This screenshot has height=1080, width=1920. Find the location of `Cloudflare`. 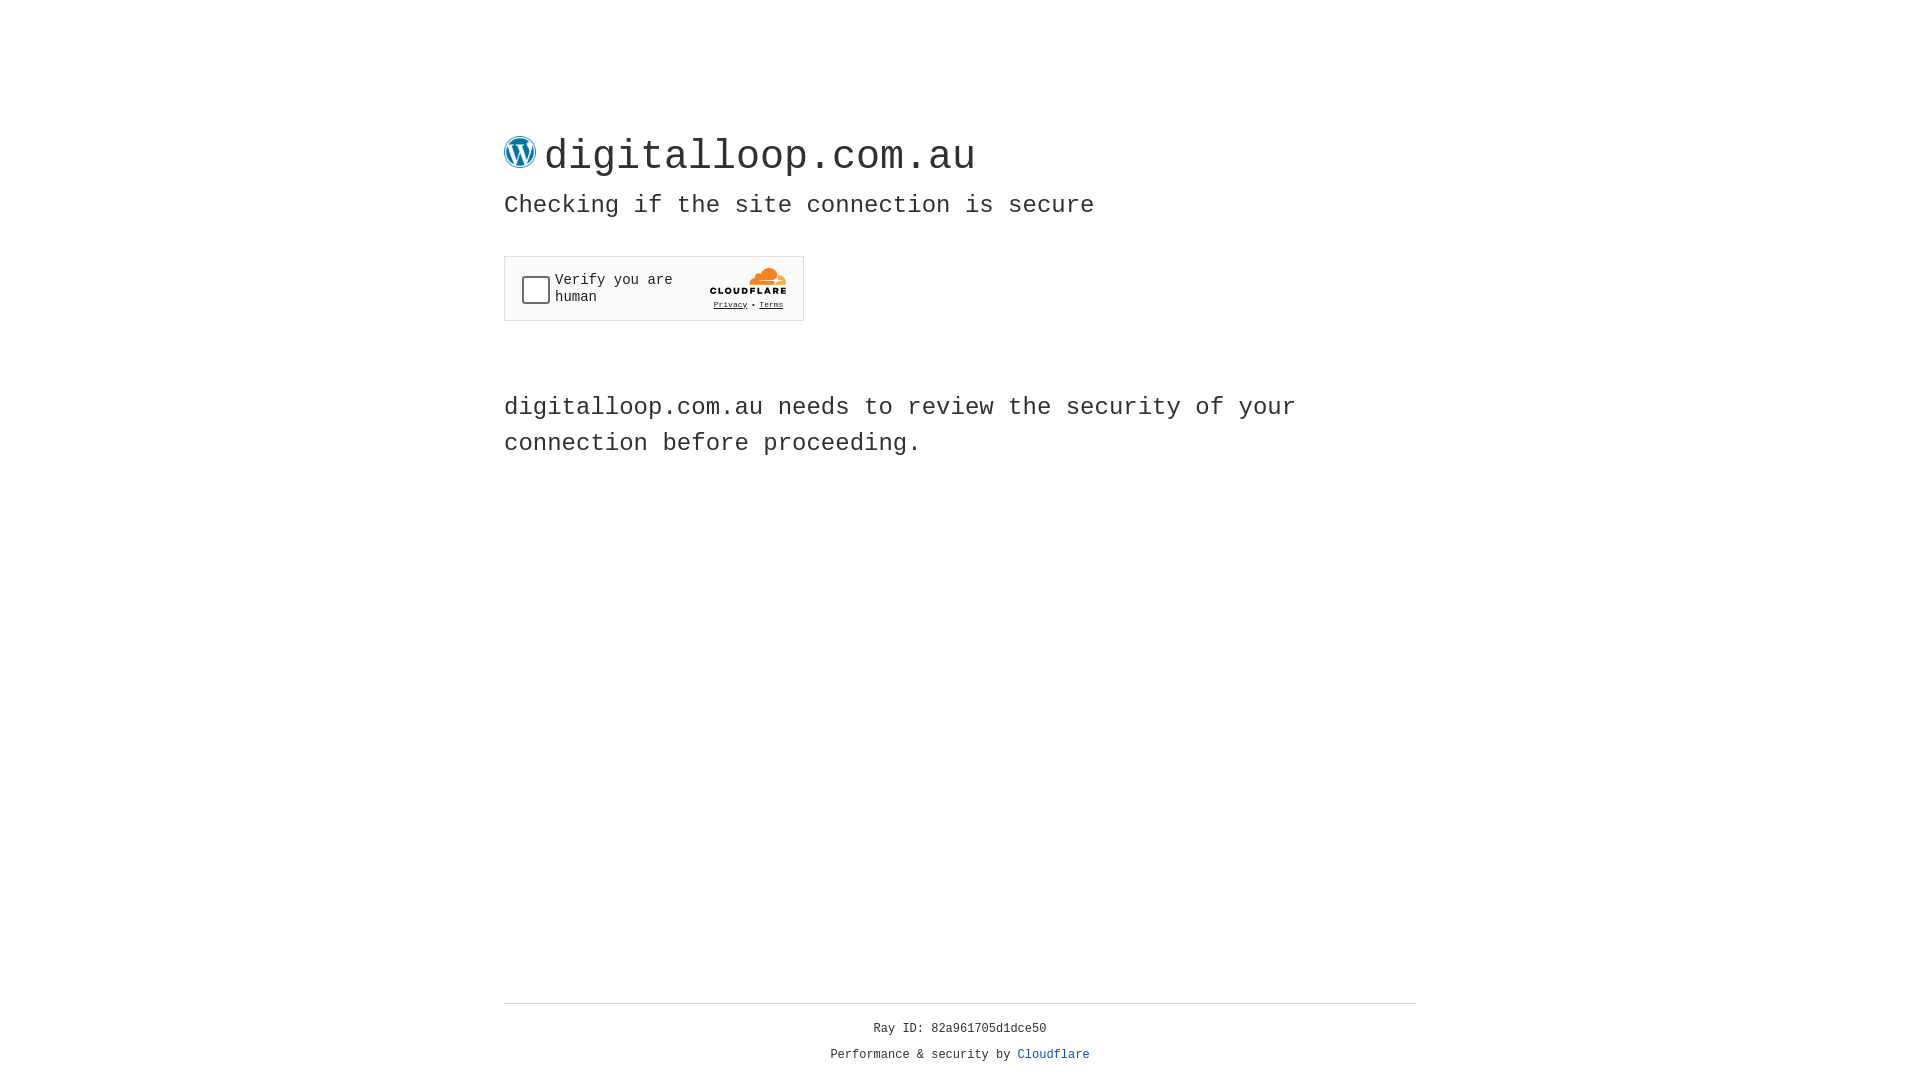

Cloudflare is located at coordinates (1054, 1055).